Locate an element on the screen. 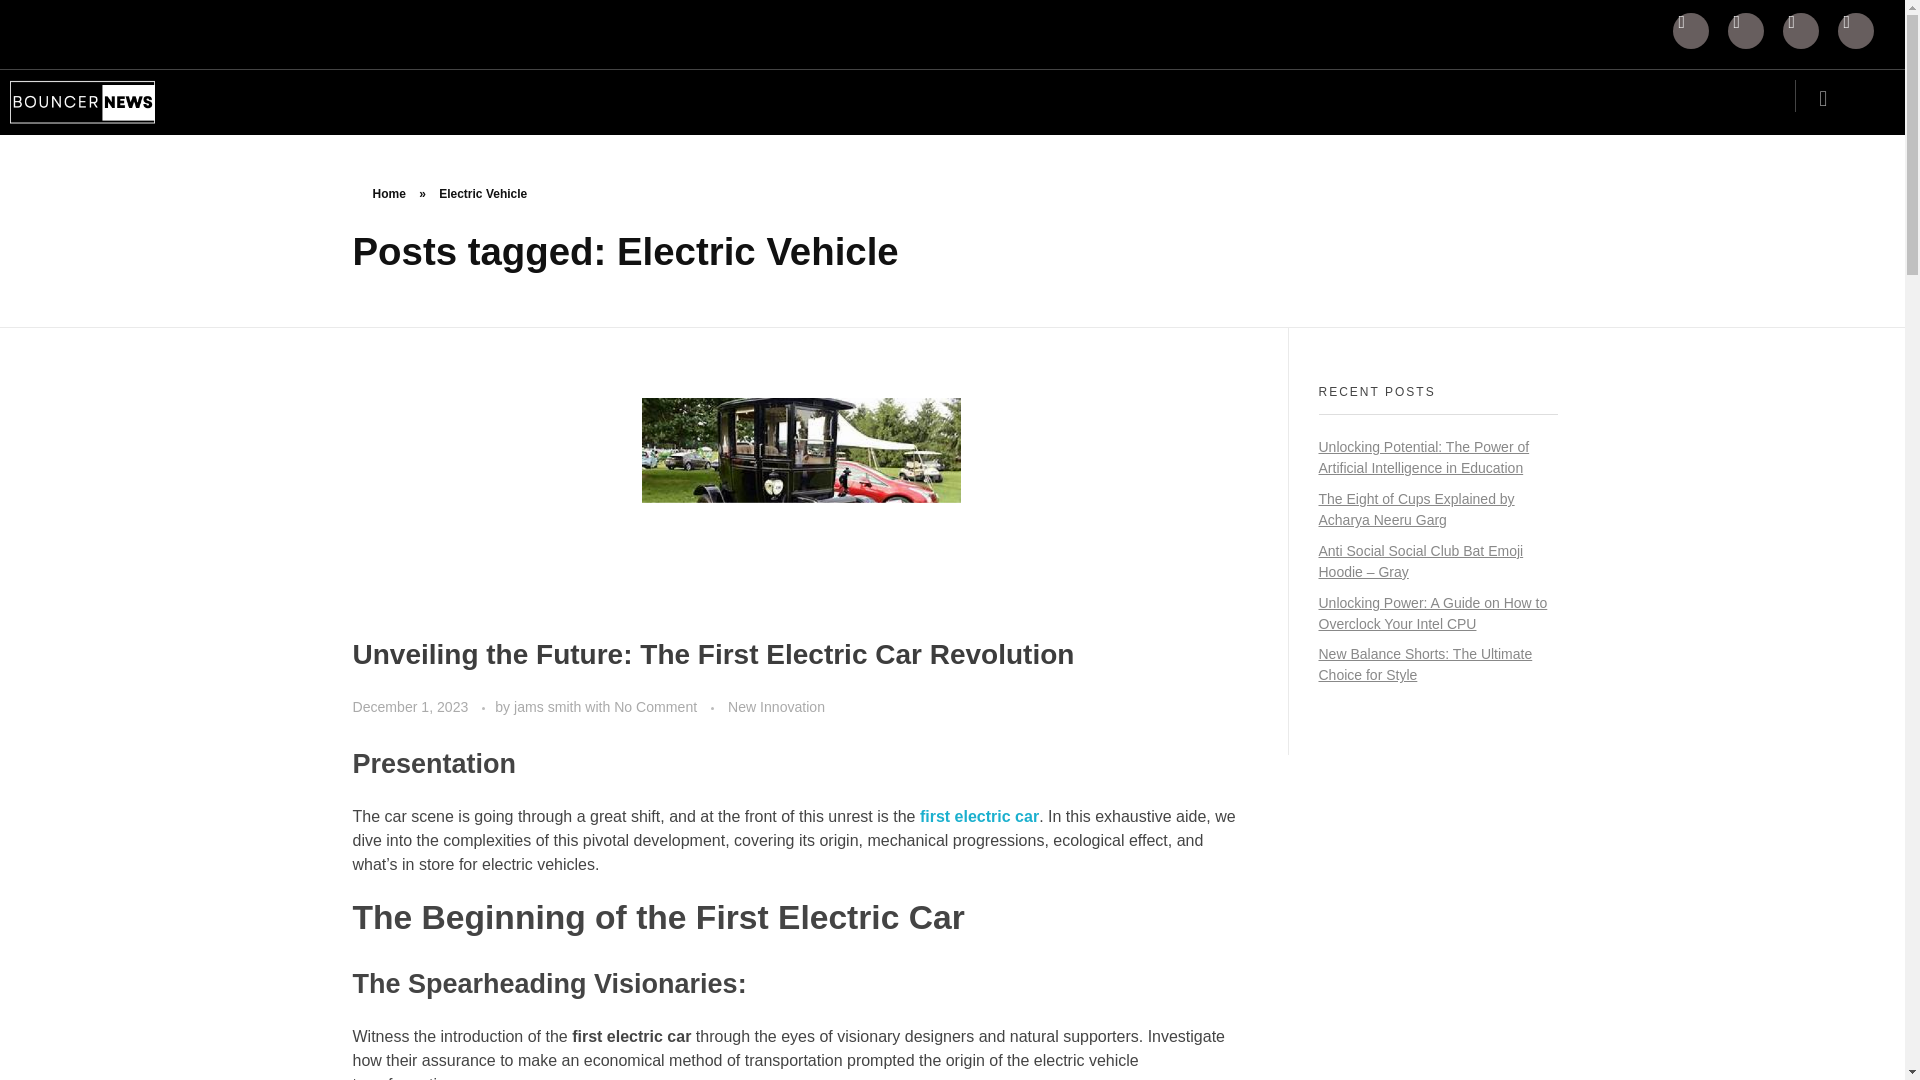 This screenshot has width=1920, height=1080. Unveiling the Future: The First Electric Car Revolution is located at coordinates (712, 654).